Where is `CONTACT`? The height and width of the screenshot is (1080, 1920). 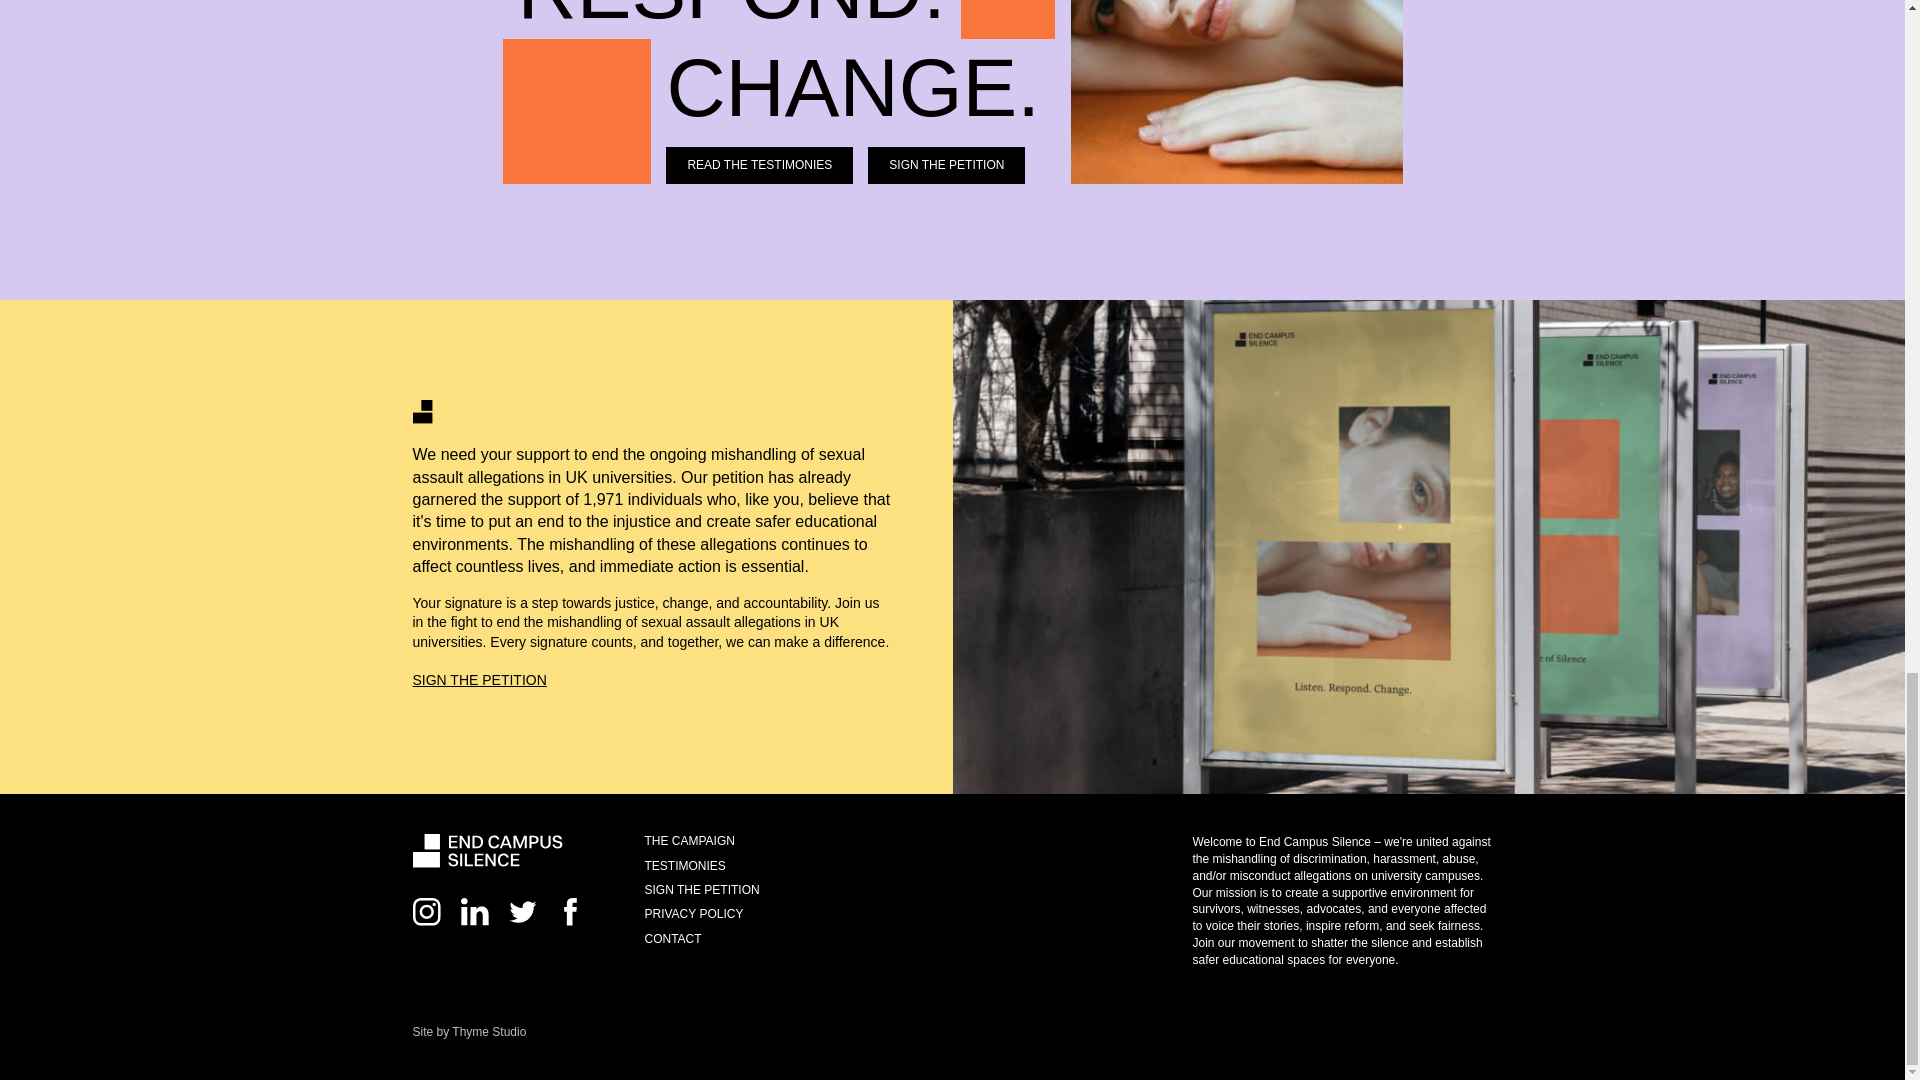
CONTACT is located at coordinates (672, 939).